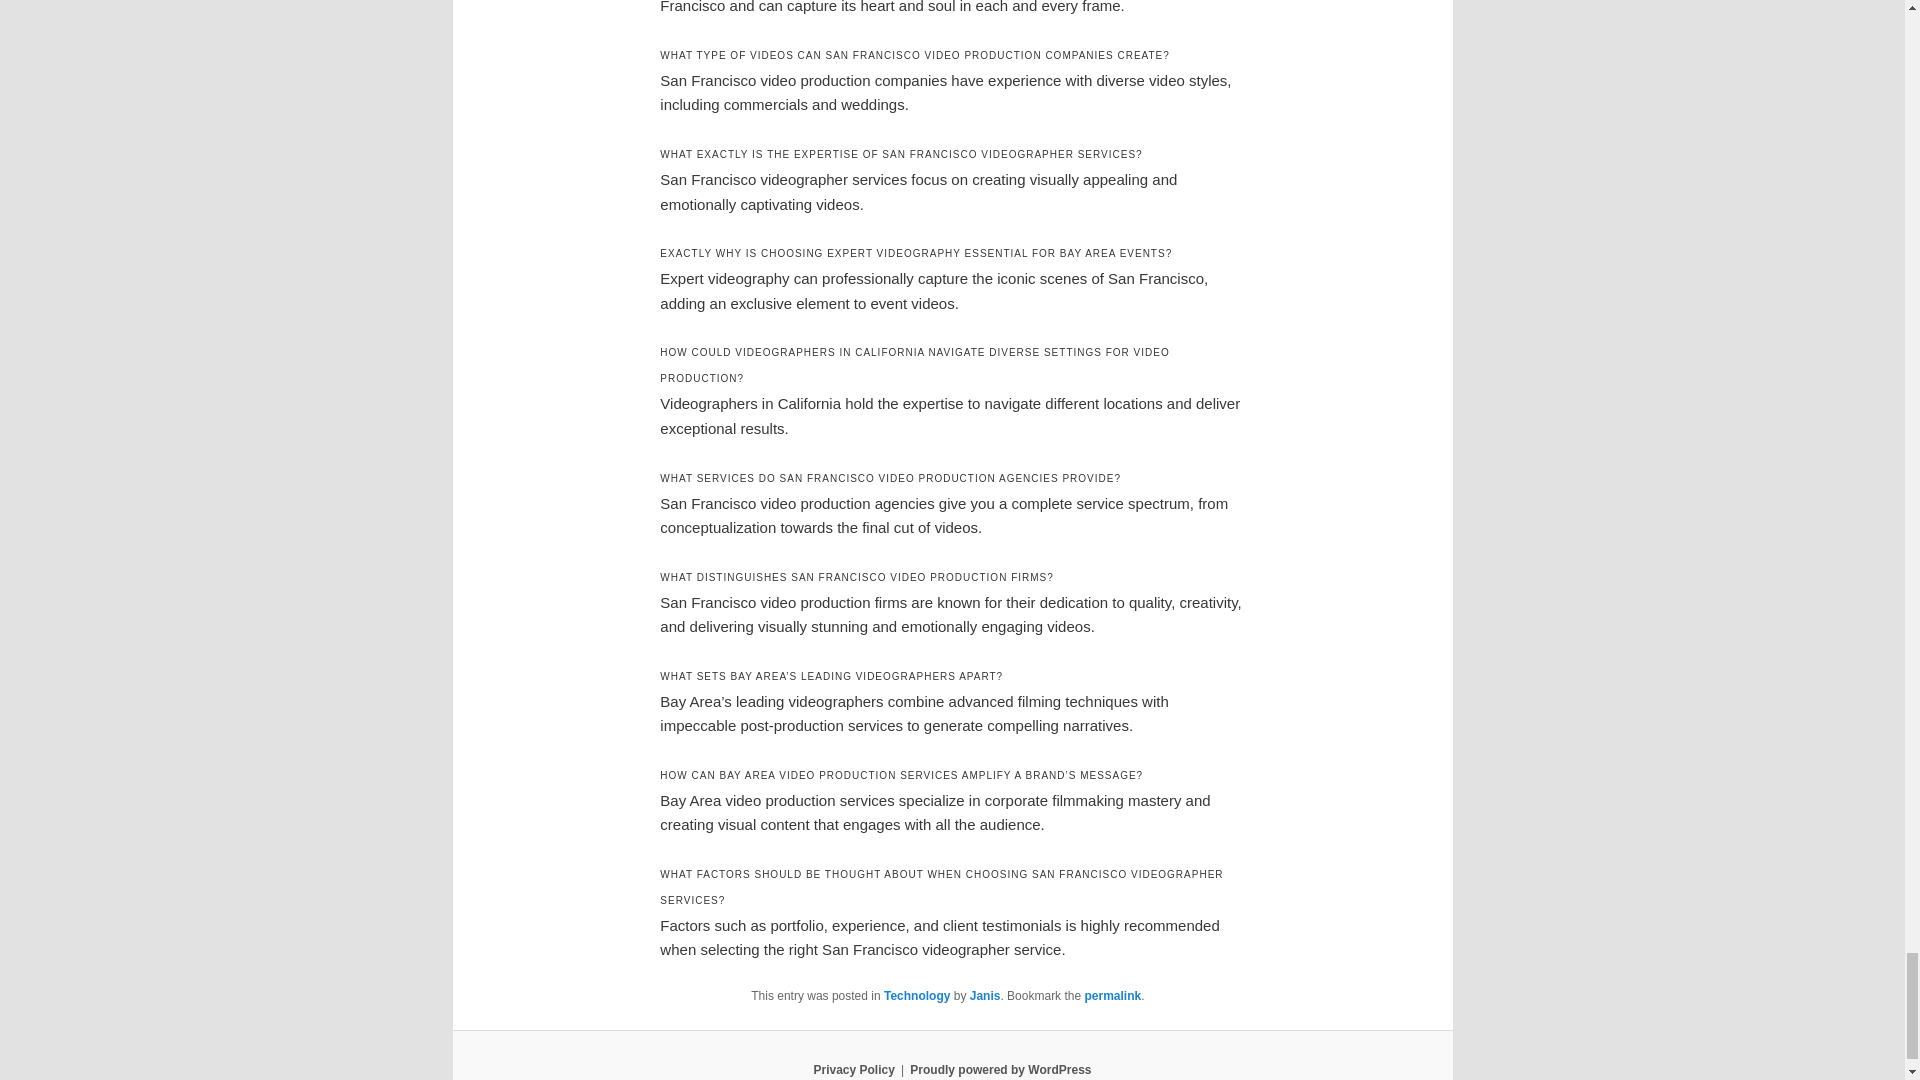  Describe the element at coordinates (984, 996) in the screenshot. I see `Janis` at that location.